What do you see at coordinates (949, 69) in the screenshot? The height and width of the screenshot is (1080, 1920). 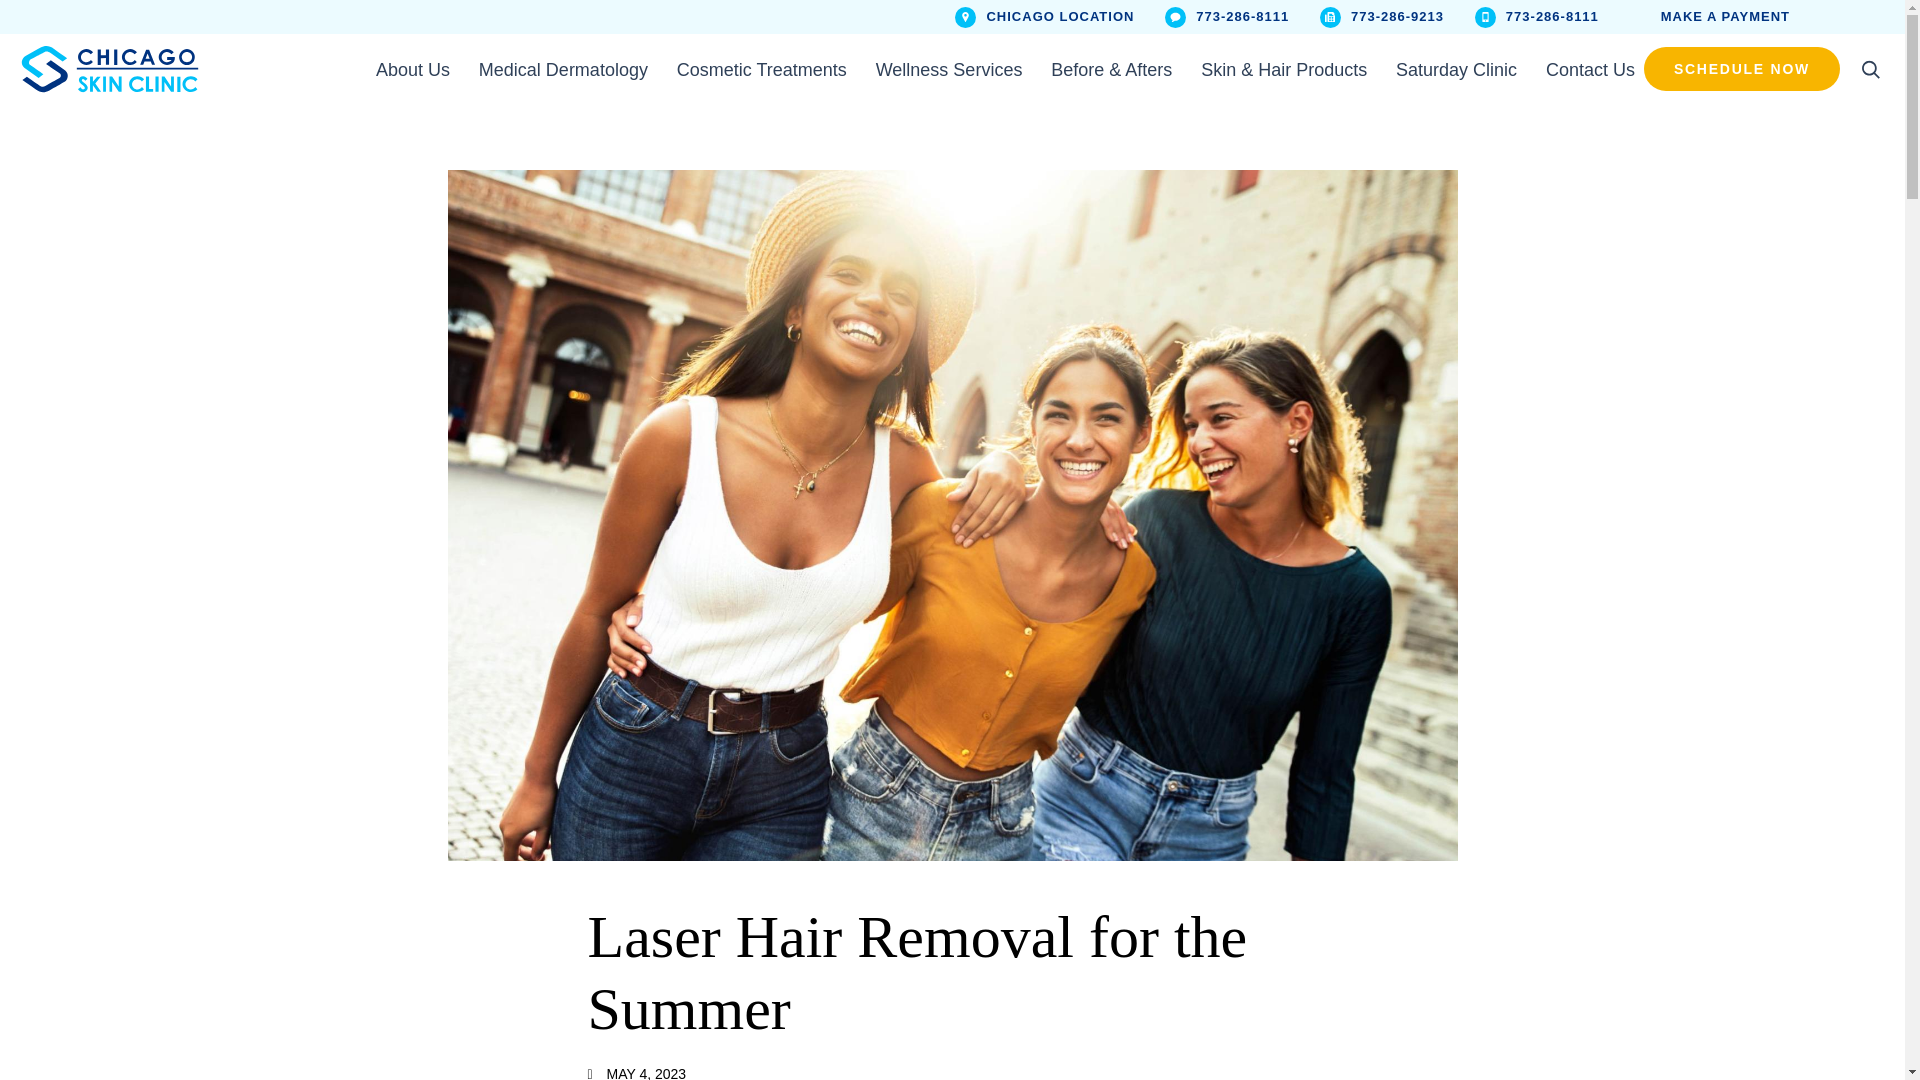 I see `Wellness Services` at bounding box center [949, 69].